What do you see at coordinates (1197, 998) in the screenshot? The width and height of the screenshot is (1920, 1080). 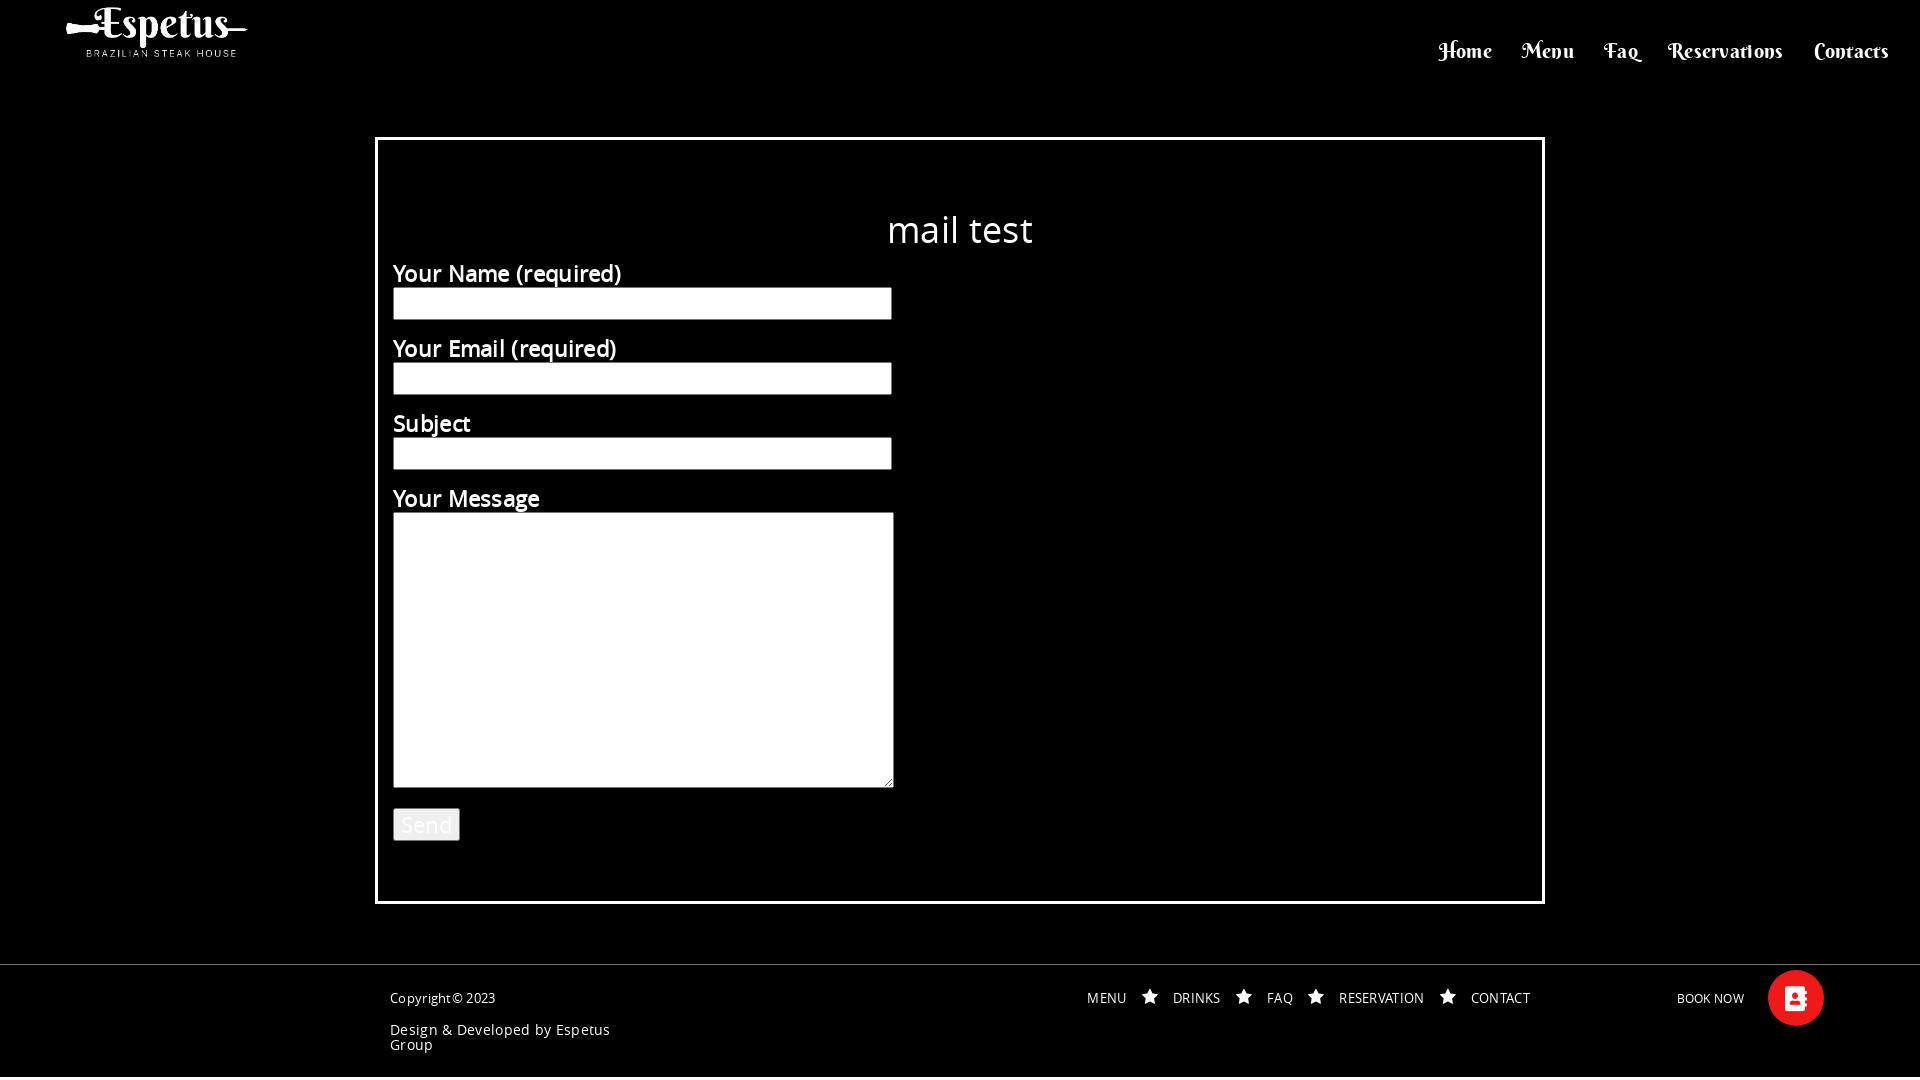 I see `DRINKS` at bounding box center [1197, 998].